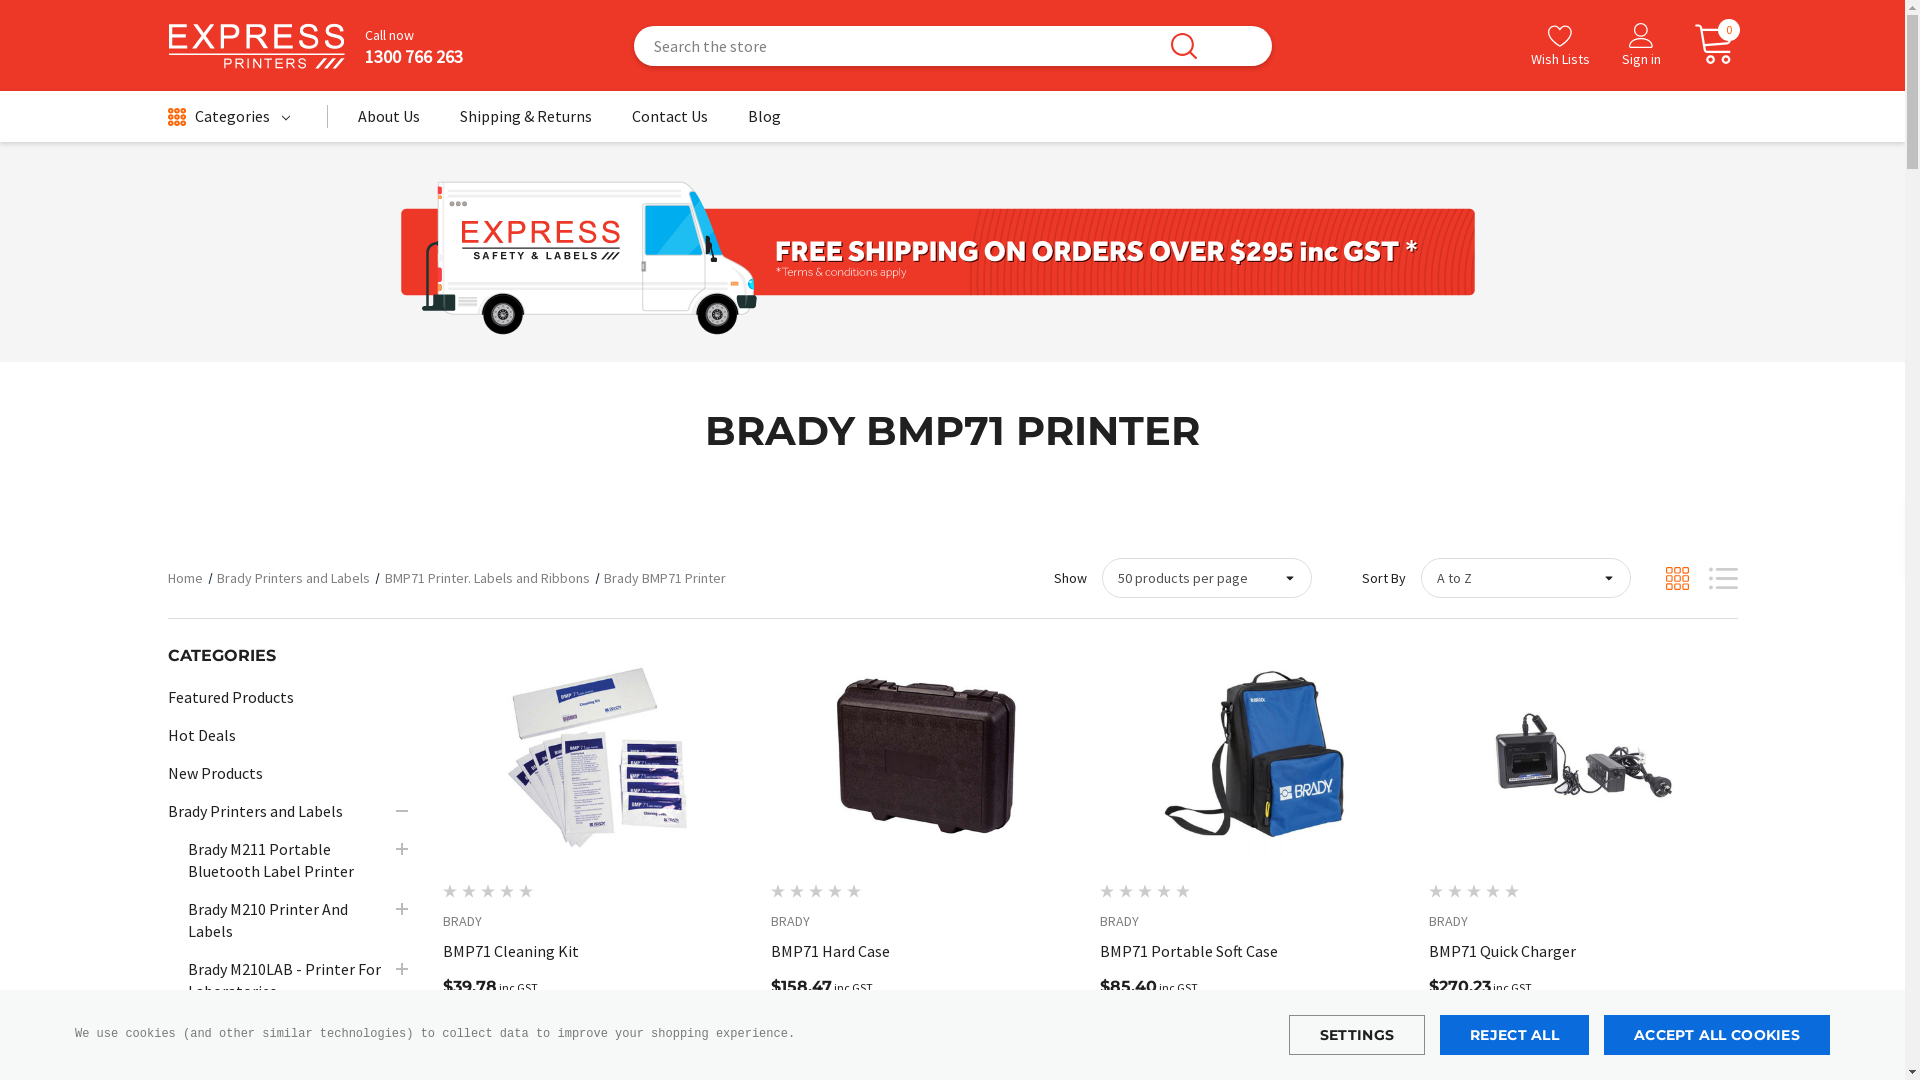 The height and width of the screenshot is (1080, 1920). Describe the element at coordinates (926, 754) in the screenshot. I see `BMP71 Hard Case` at that location.